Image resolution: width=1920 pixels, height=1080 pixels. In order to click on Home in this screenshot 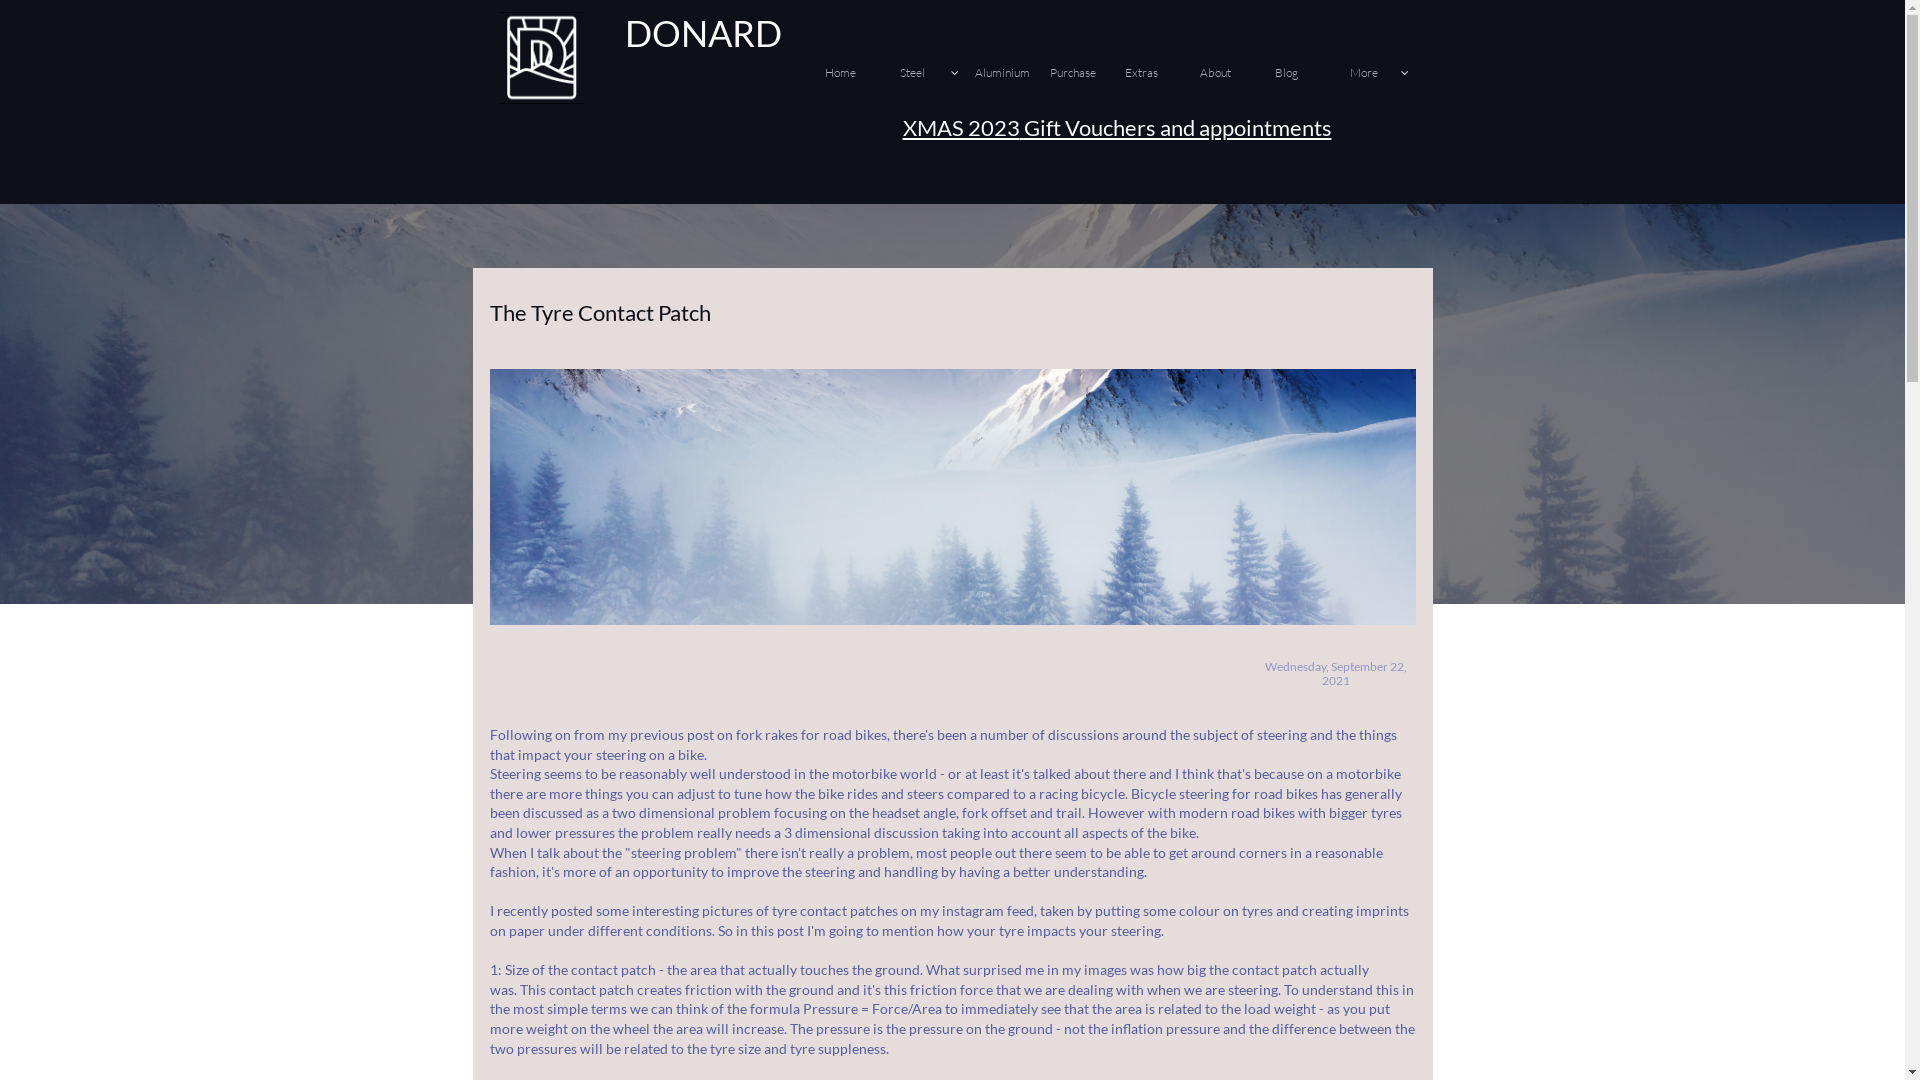, I will do `click(859, 74)`.